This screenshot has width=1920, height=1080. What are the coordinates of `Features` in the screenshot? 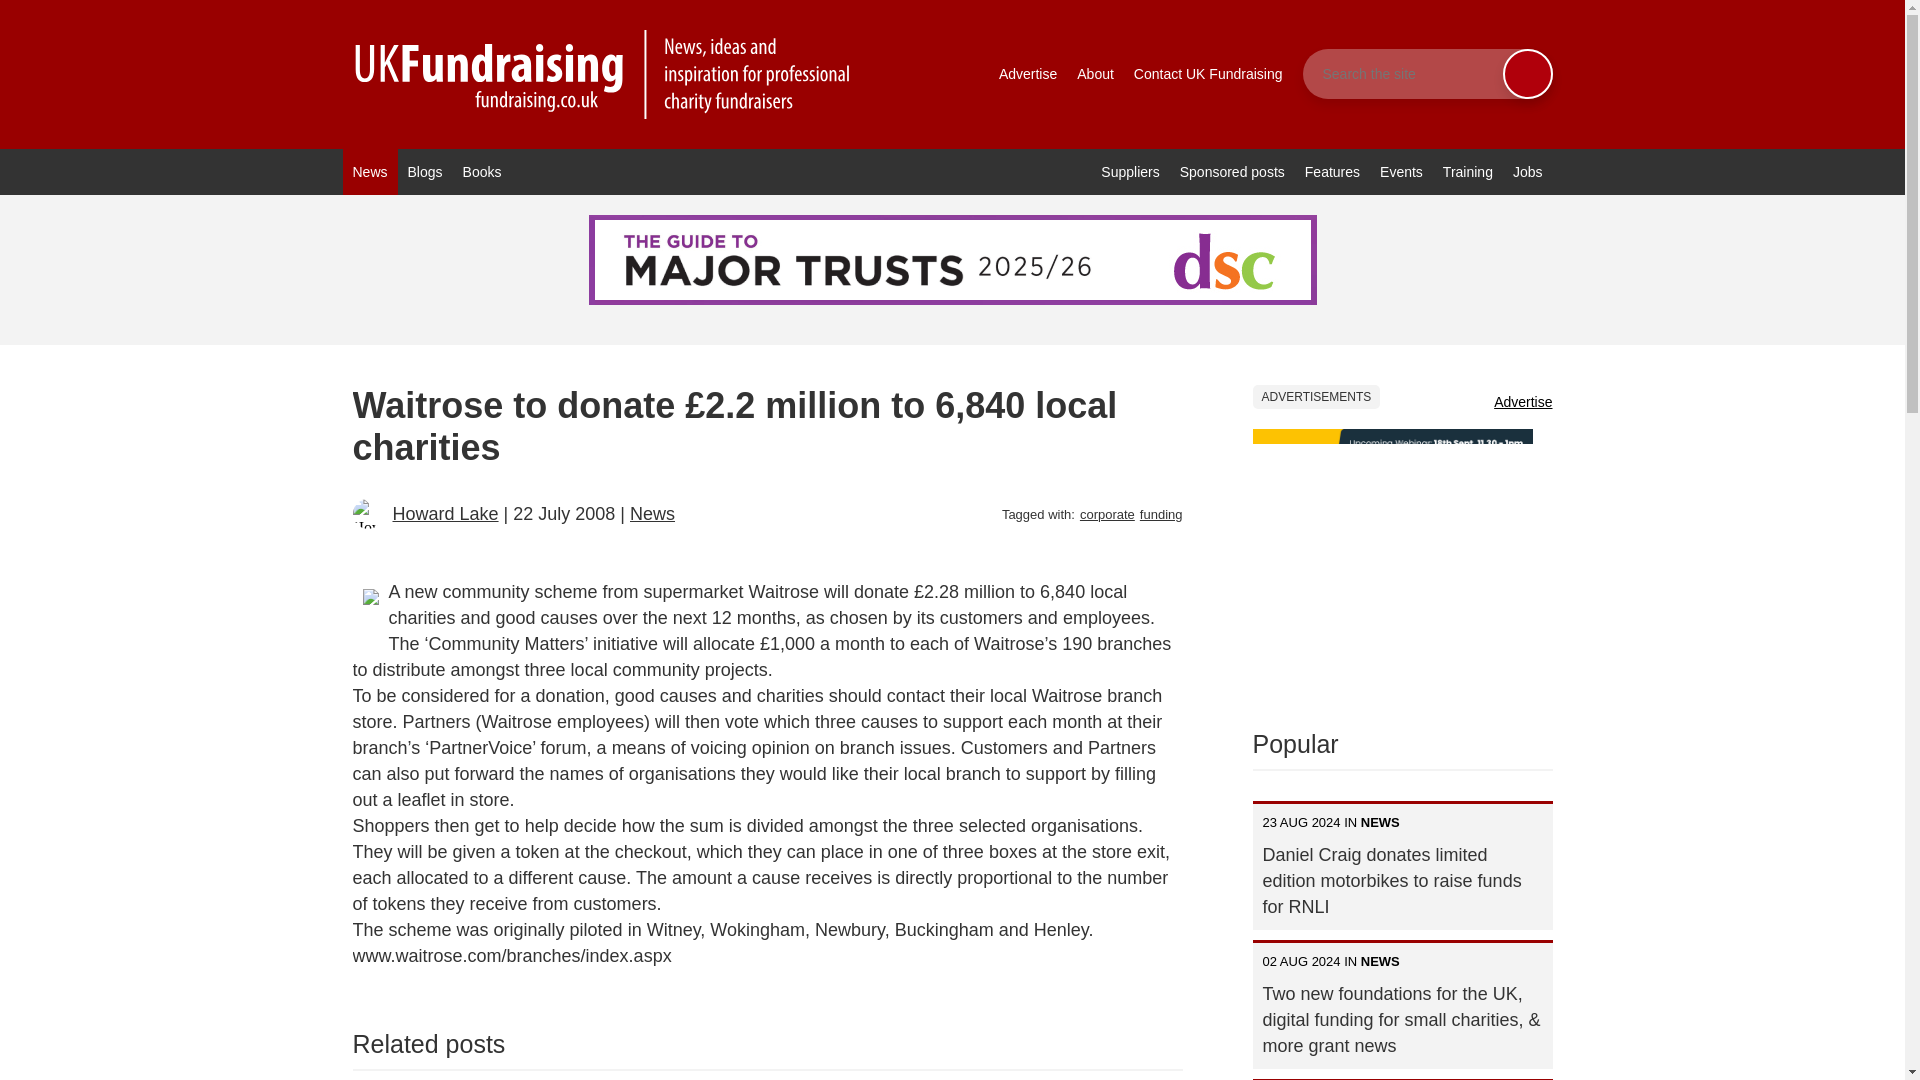 It's located at (1332, 172).